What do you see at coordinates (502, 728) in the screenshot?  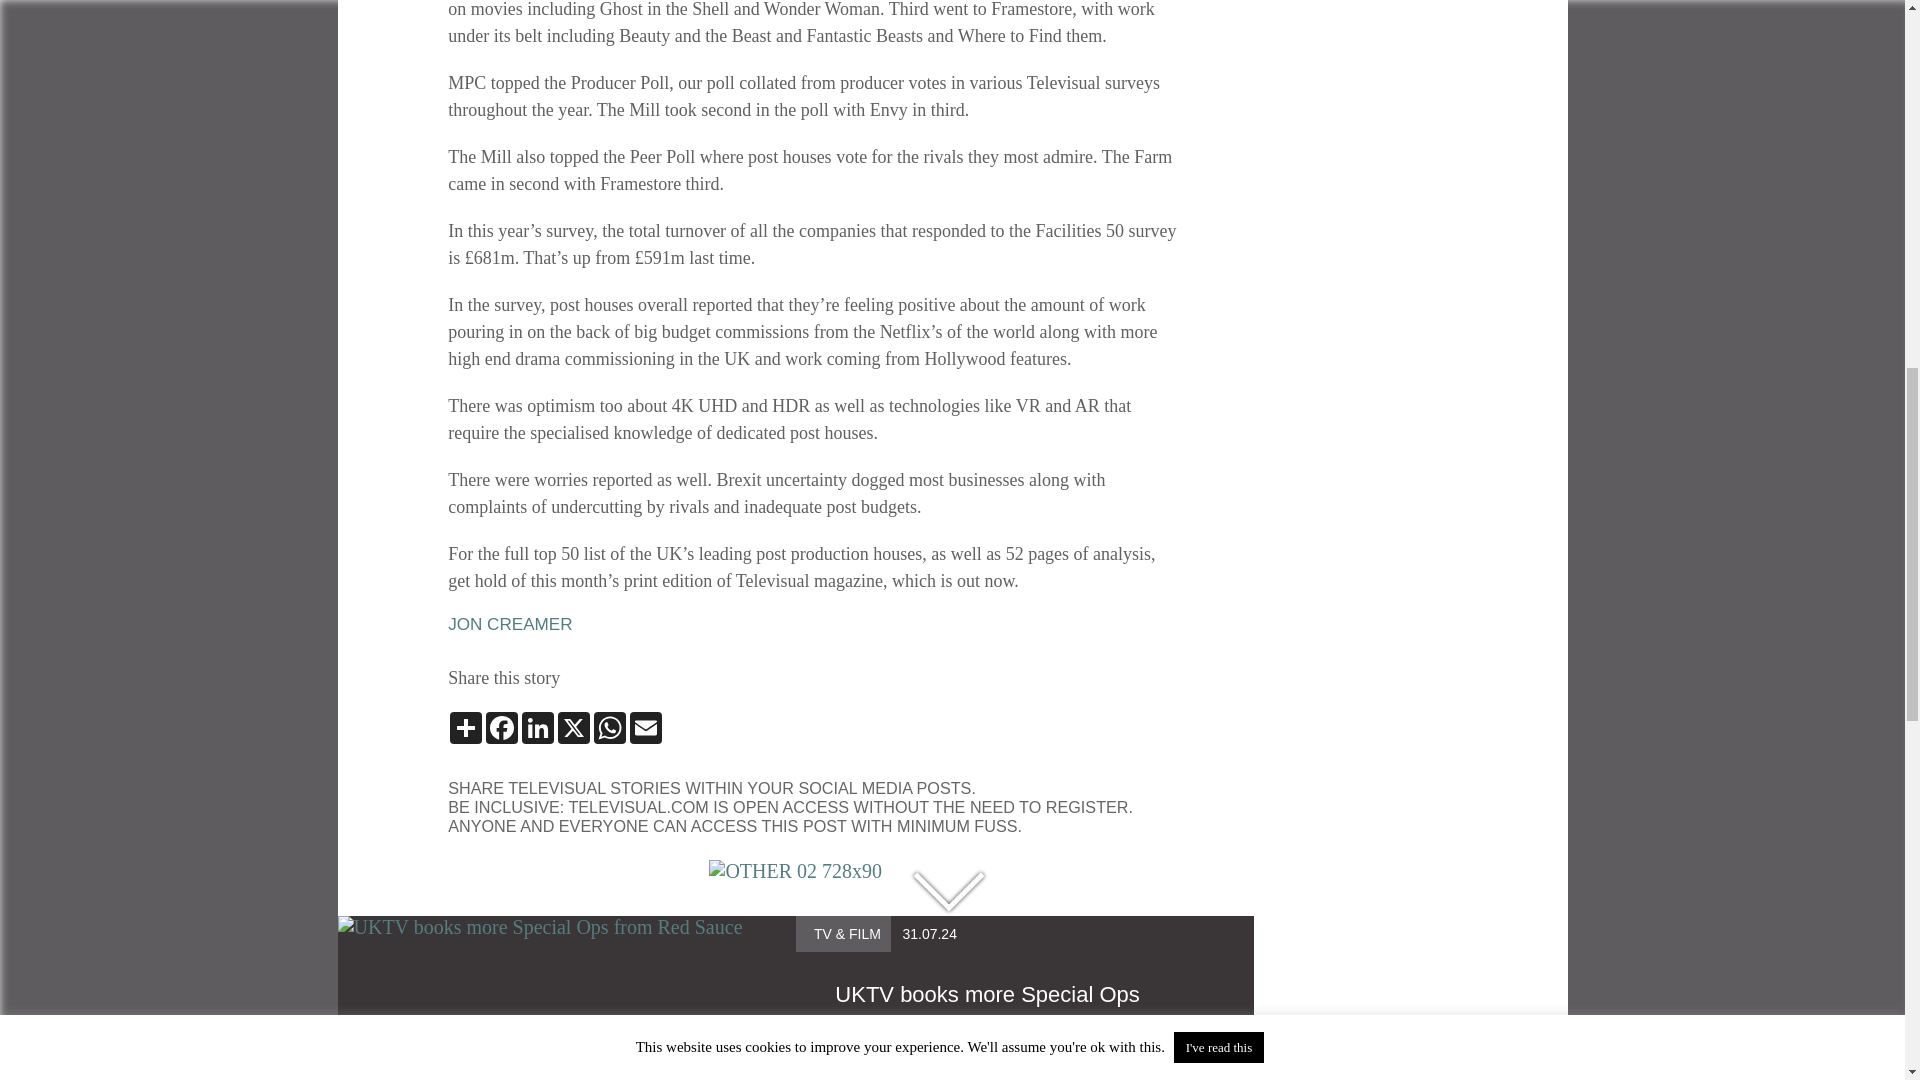 I see `Facebook` at bounding box center [502, 728].